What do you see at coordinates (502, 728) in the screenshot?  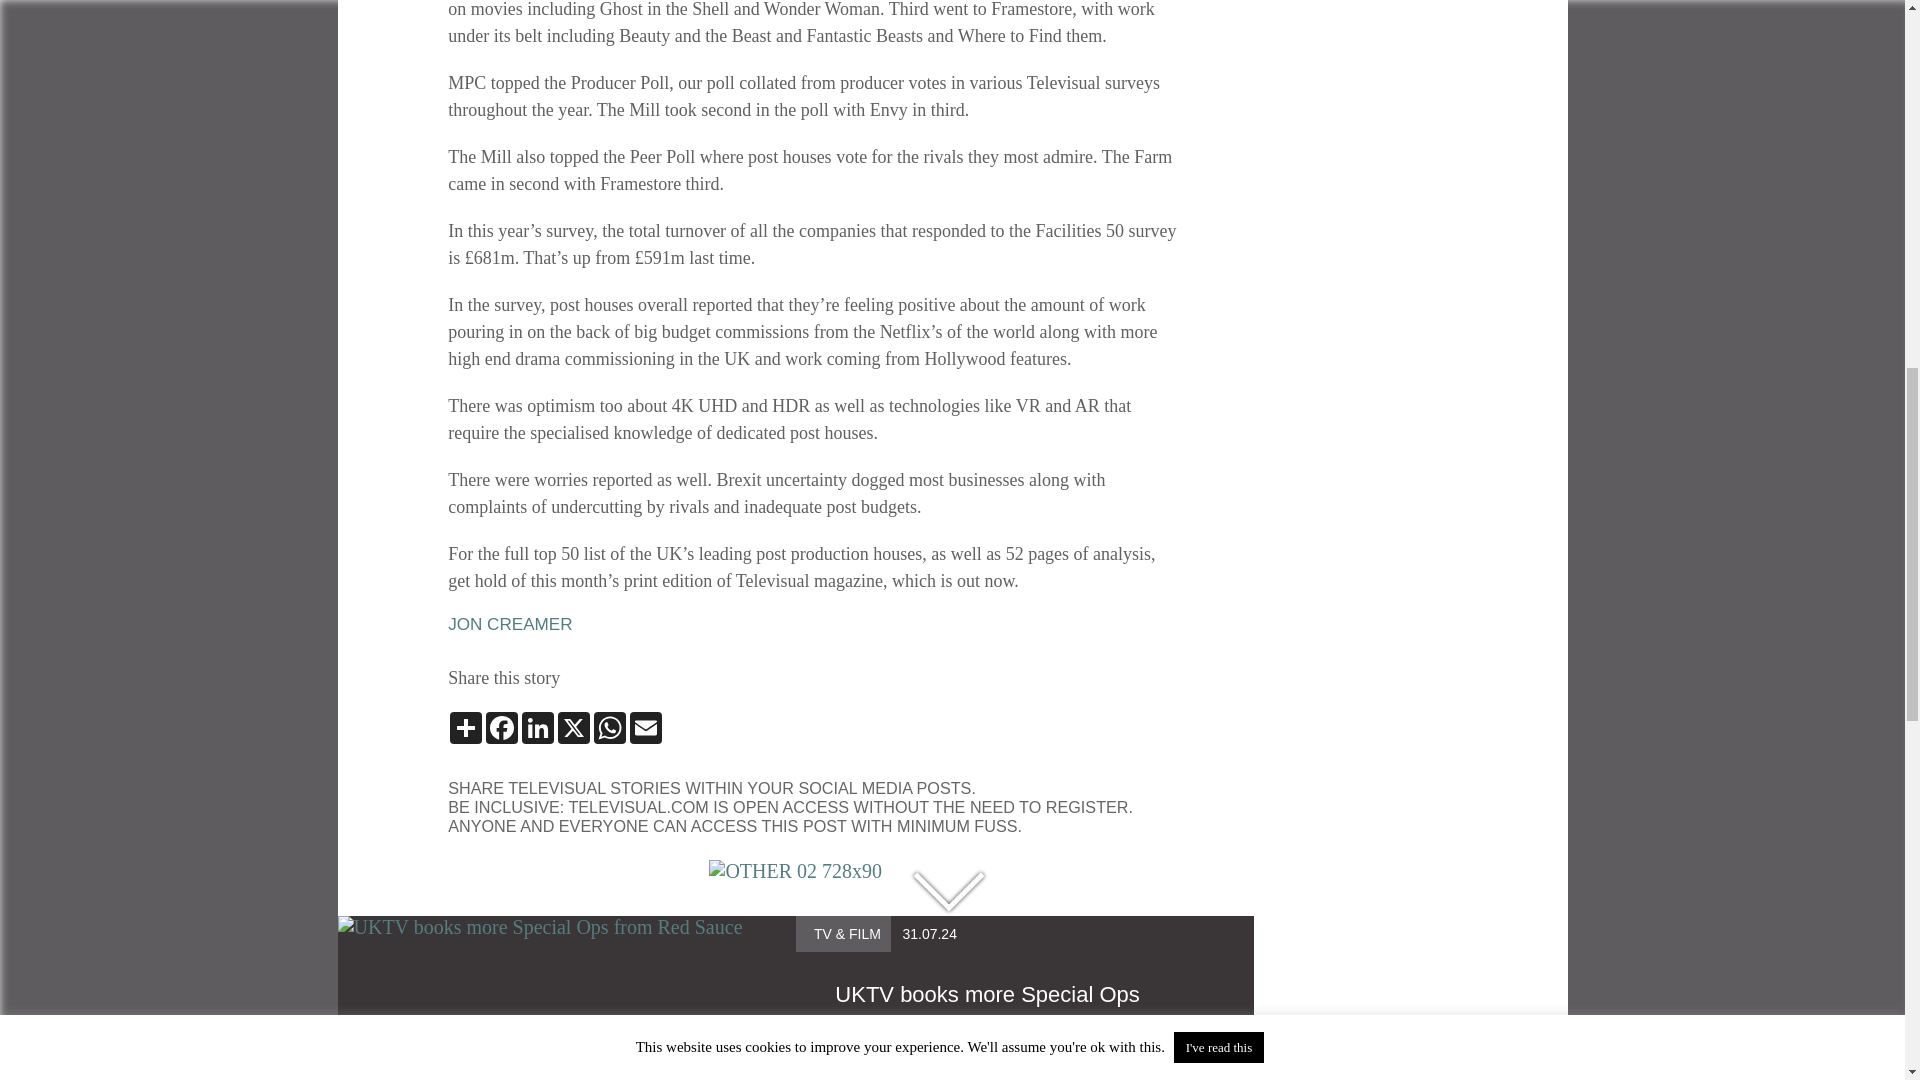 I see `Facebook` at bounding box center [502, 728].